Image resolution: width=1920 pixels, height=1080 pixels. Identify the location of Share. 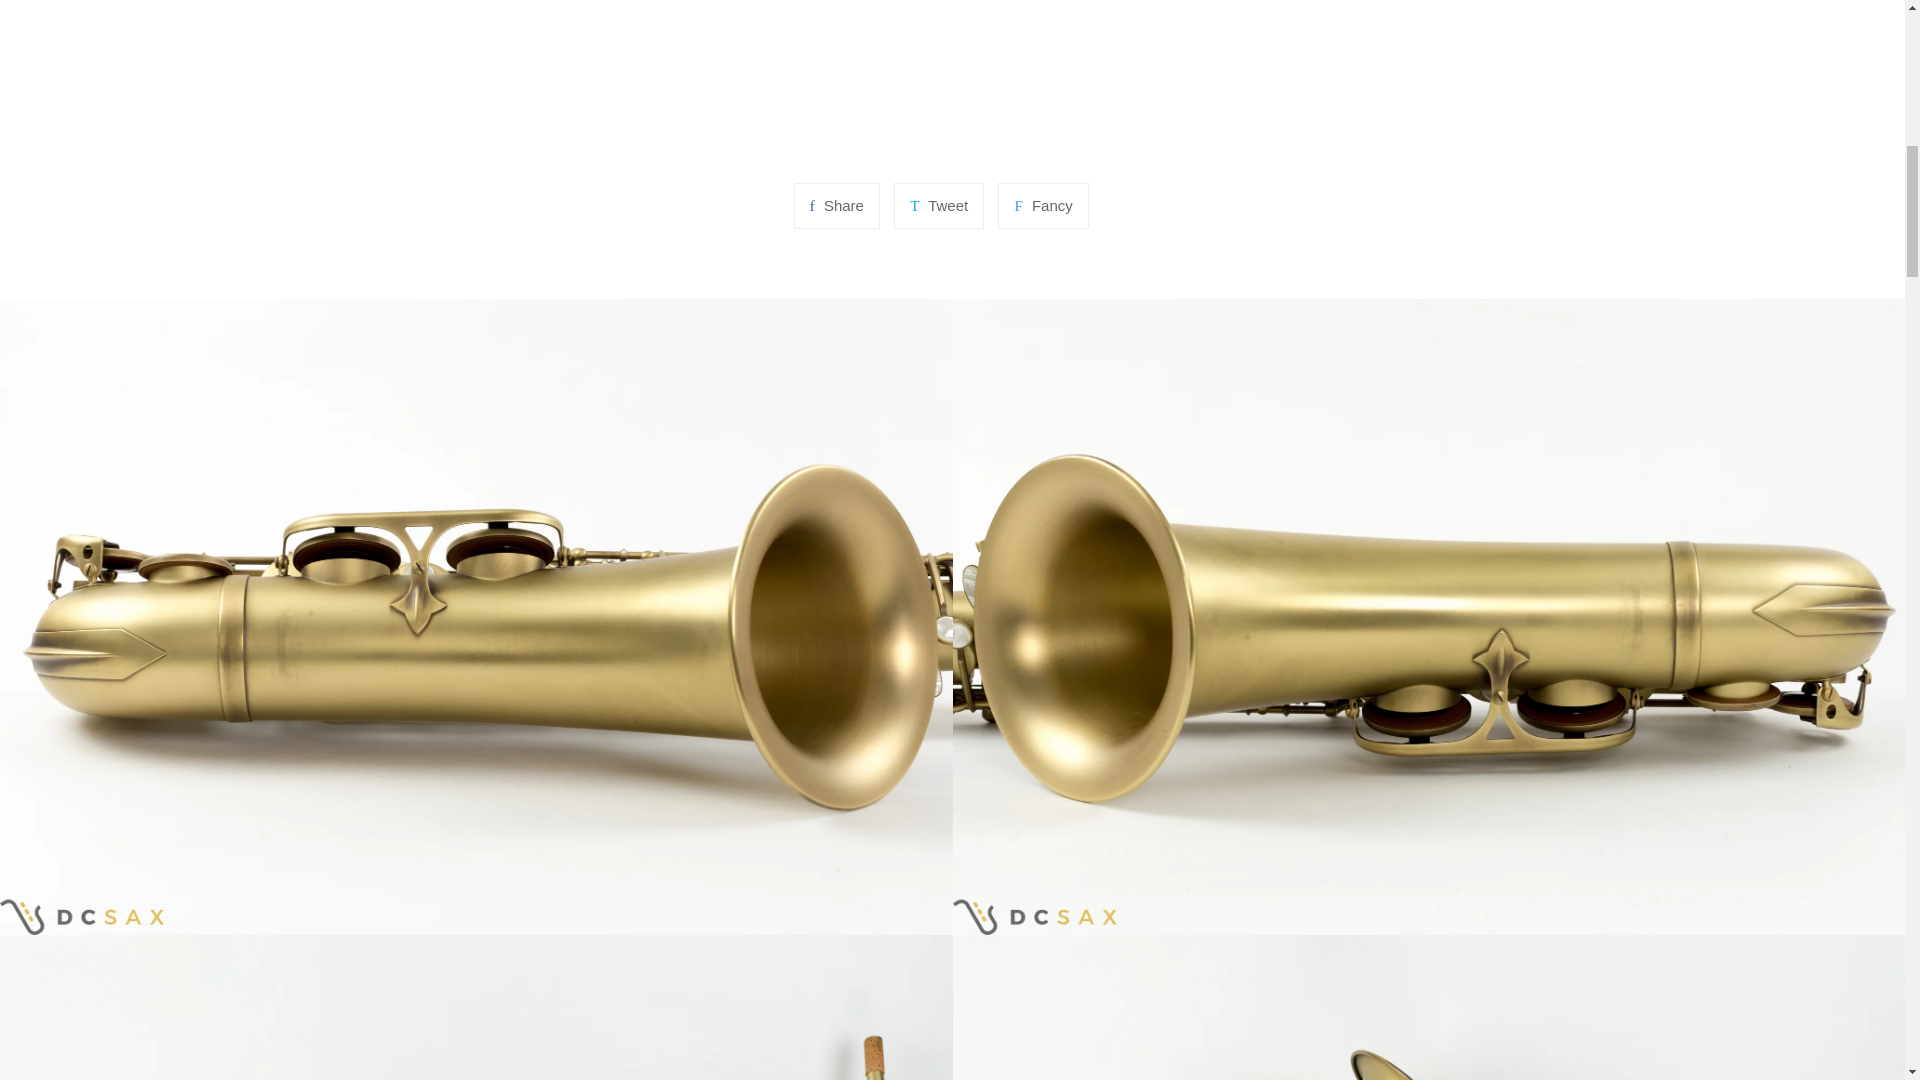
(836, 205).